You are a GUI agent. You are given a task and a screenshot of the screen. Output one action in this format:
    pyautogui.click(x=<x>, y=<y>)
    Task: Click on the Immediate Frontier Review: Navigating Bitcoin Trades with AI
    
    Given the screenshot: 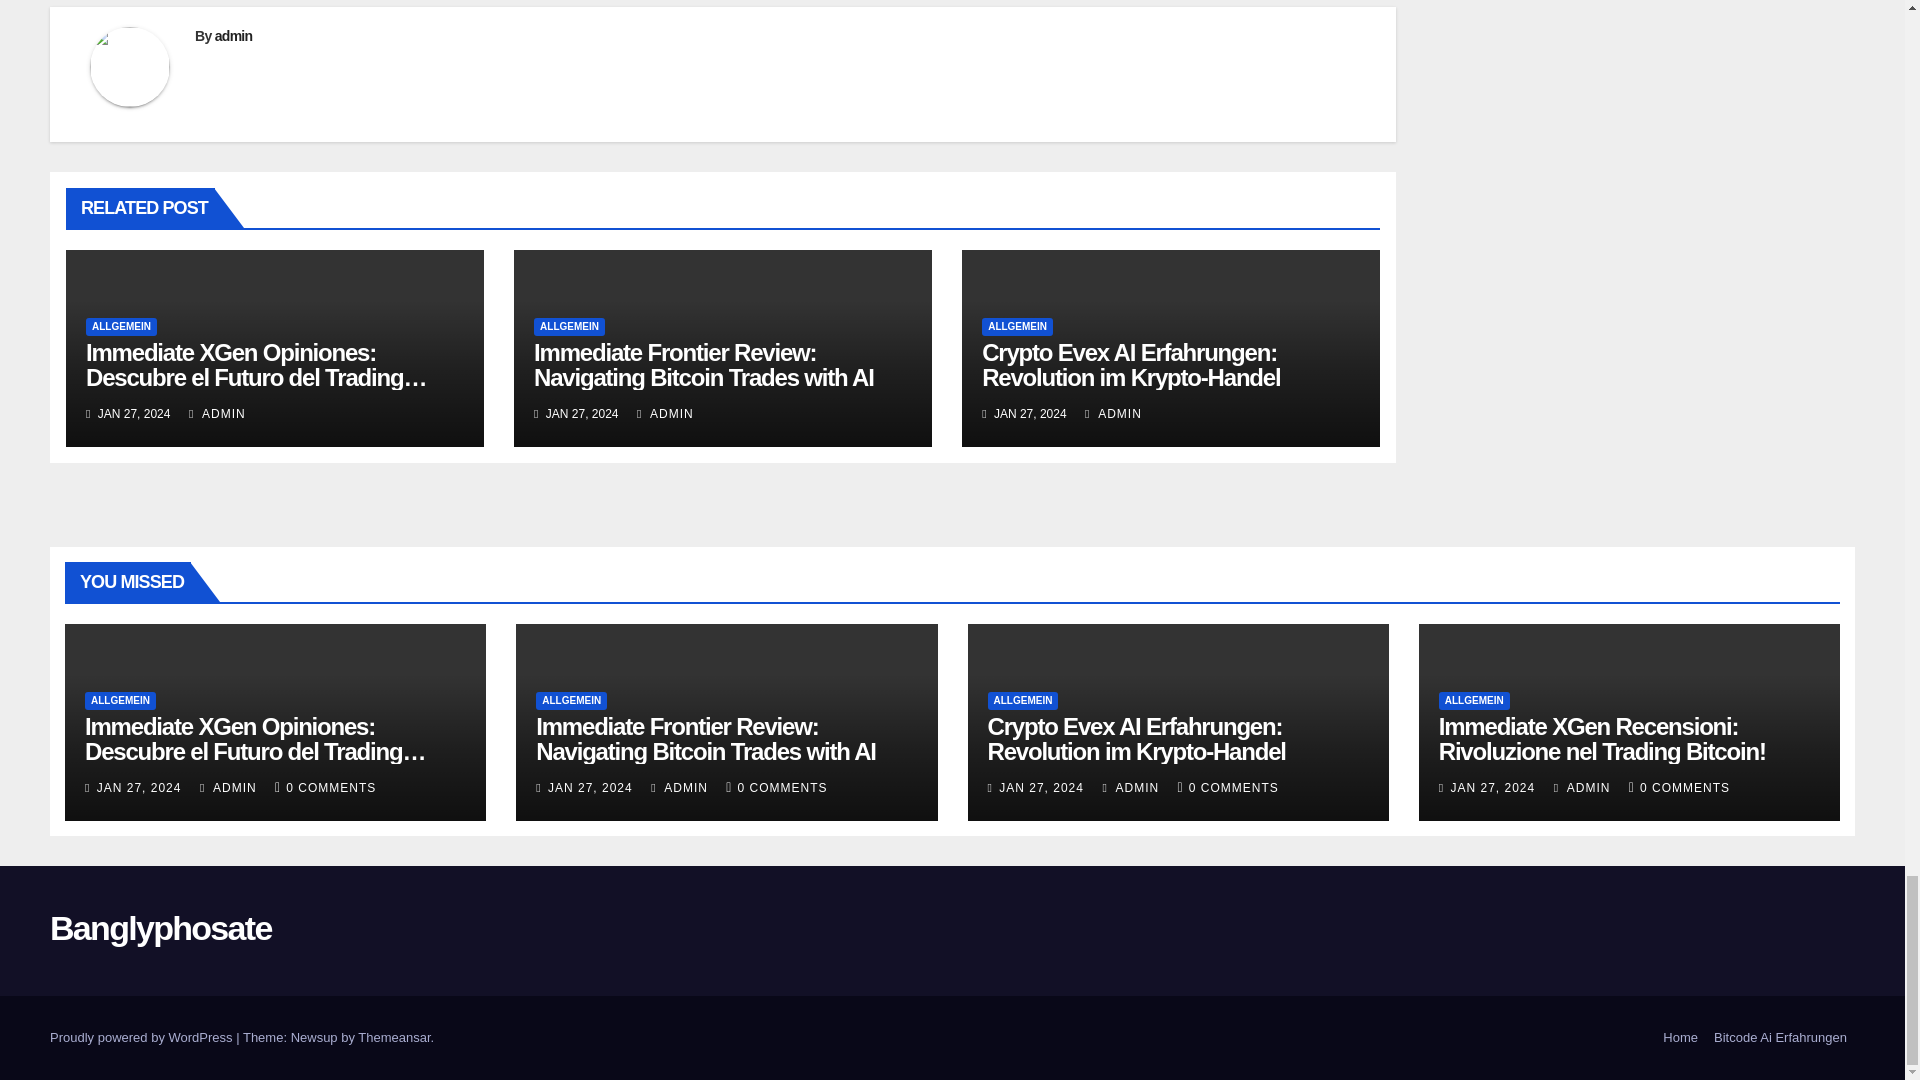 What is the action you would take?
    pyautogui.click(x=703, y=364)
    